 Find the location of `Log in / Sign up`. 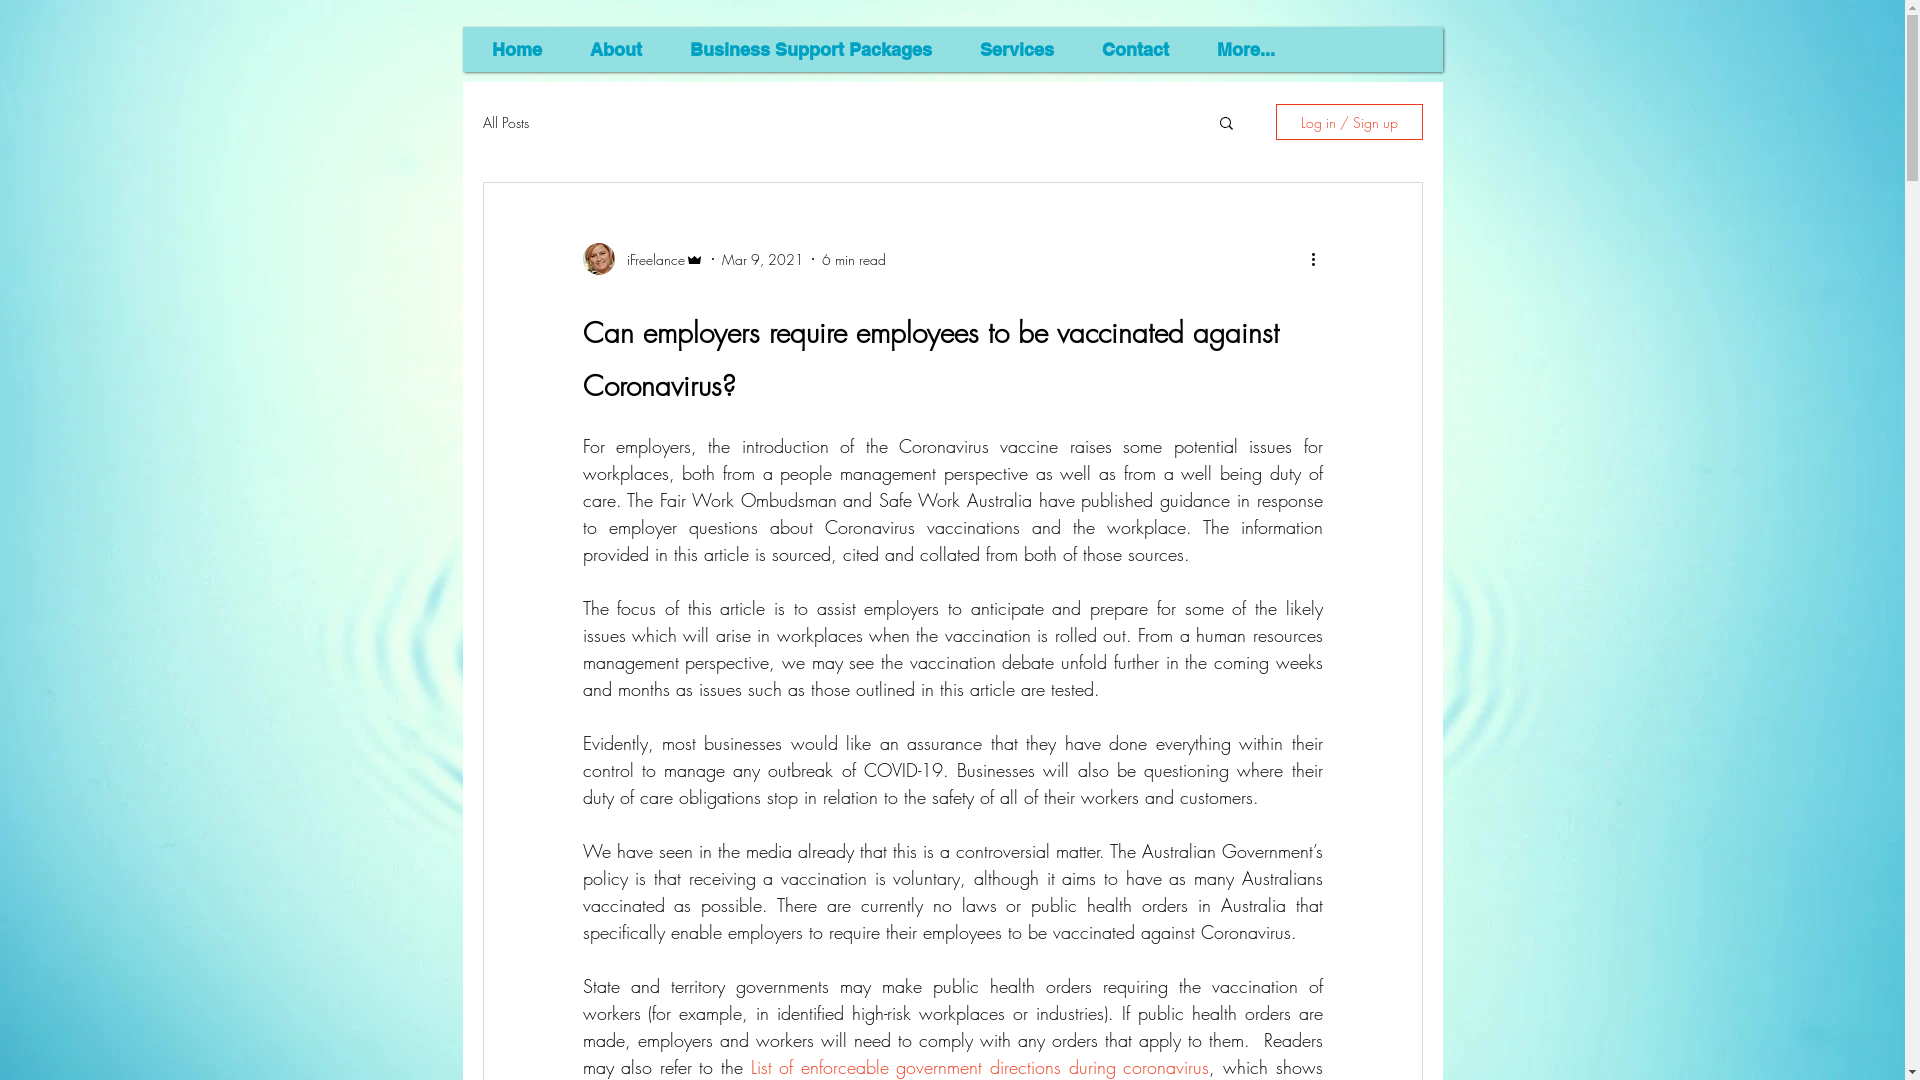

Log in / Sign up is located at coordinates (1350, 122).